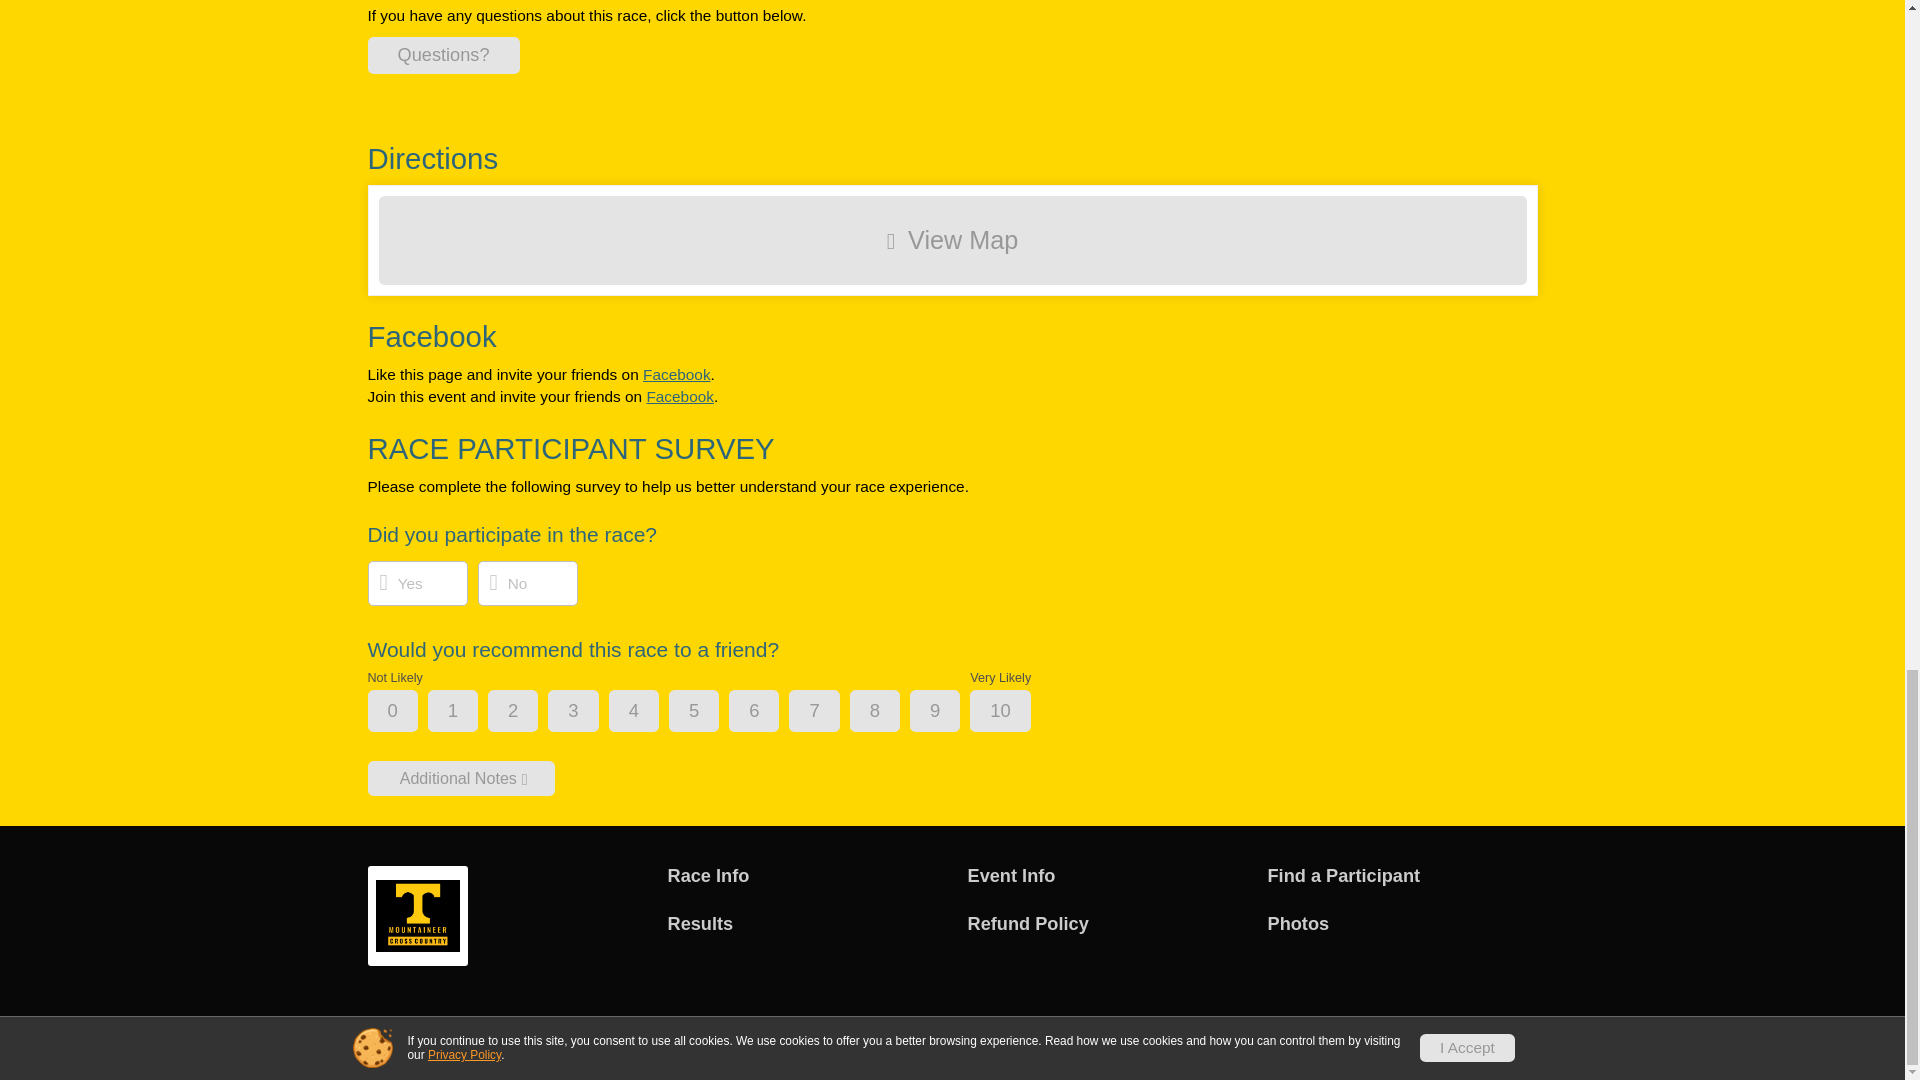 The width and height of the screenshot is (1920, 1080). I want to click on 10, so click(1016, 712).